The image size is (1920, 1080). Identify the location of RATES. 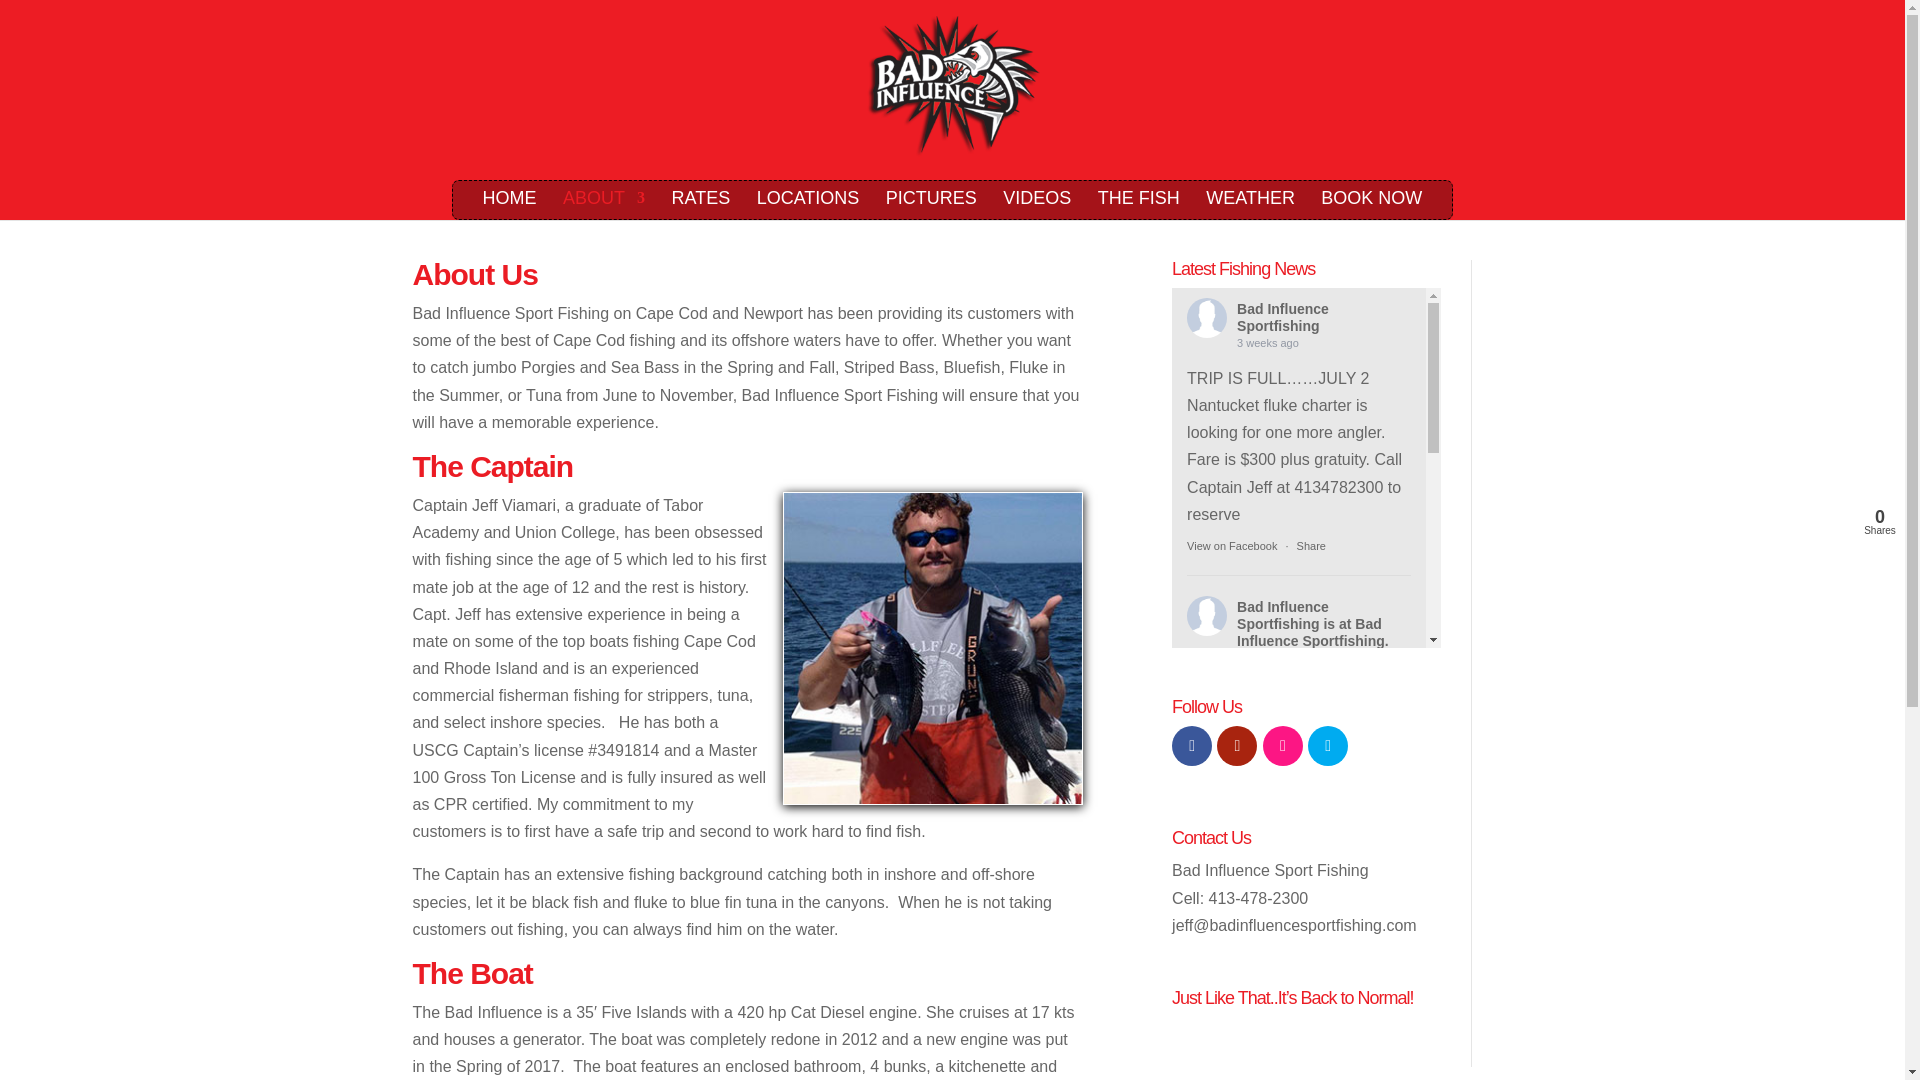
(702, 205).